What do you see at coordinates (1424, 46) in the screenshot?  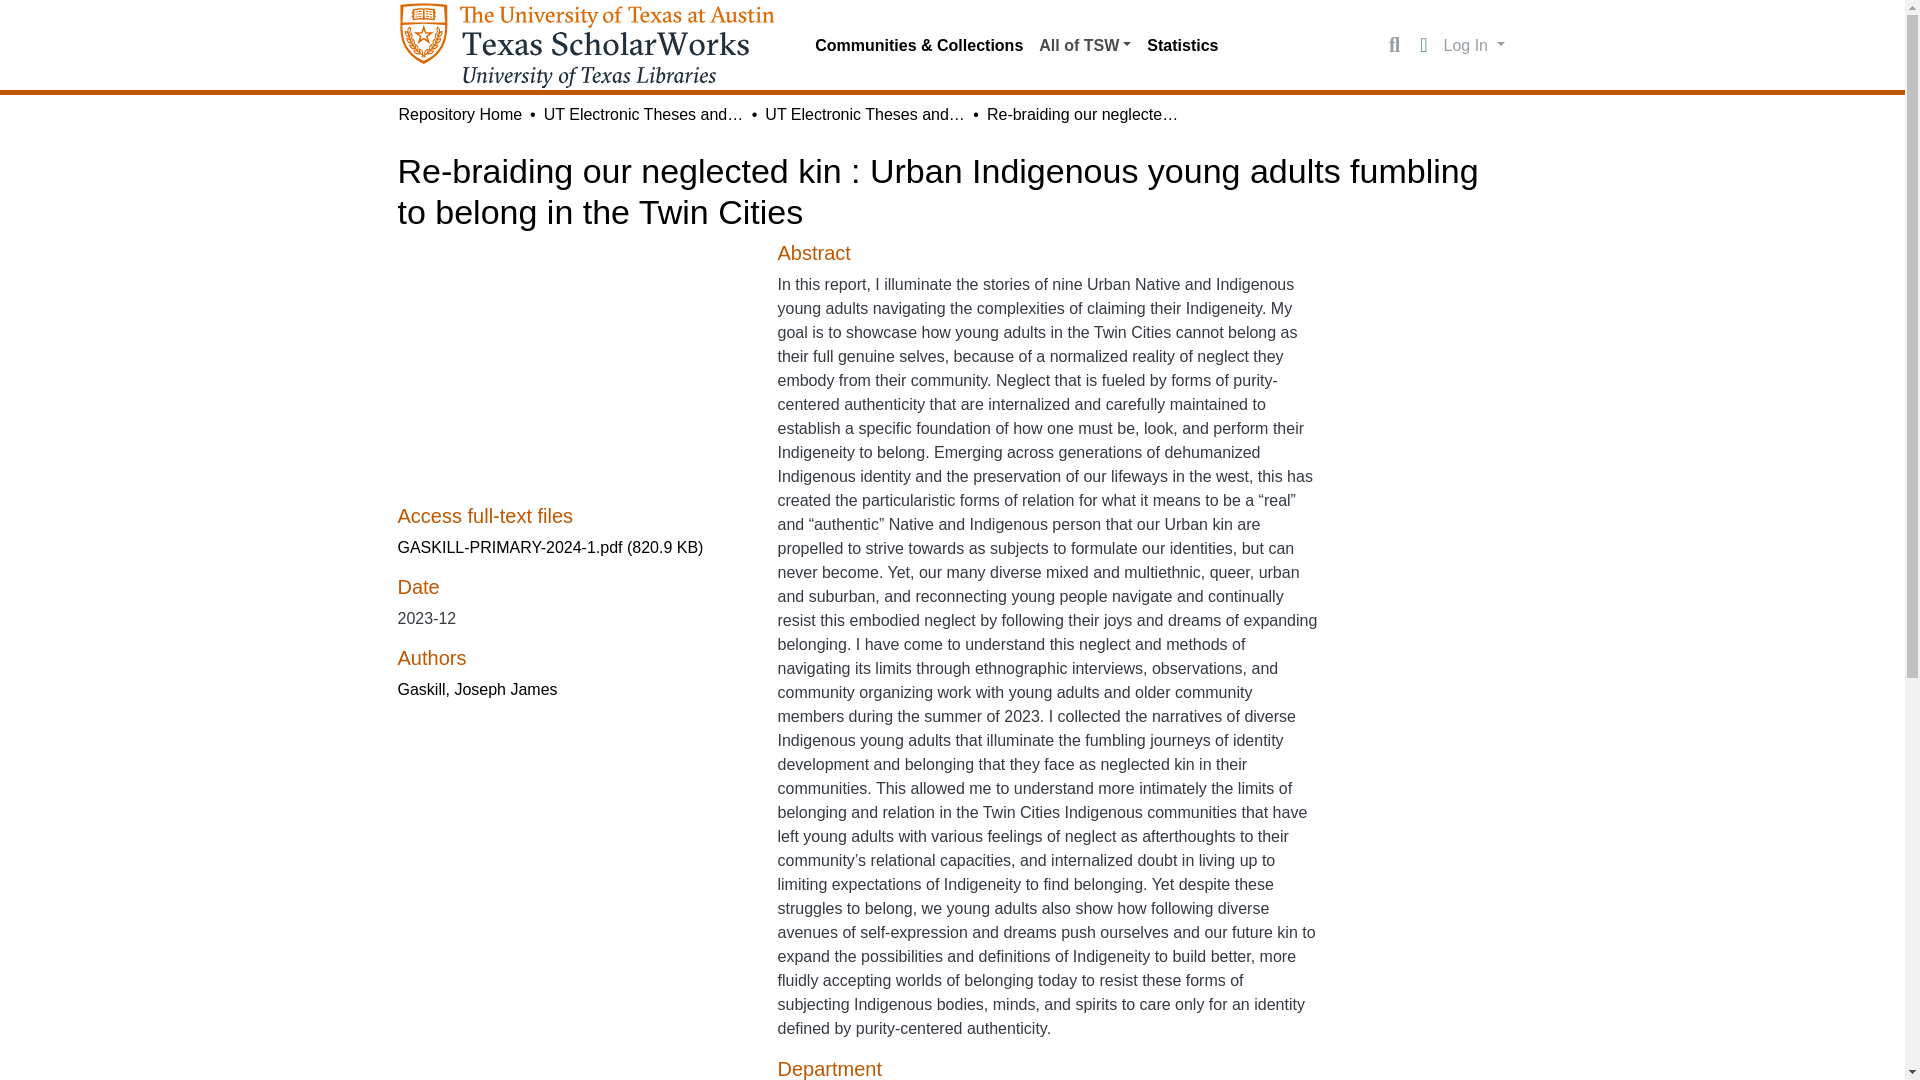 I see `Language switch` at bounding box center [1424, 46].